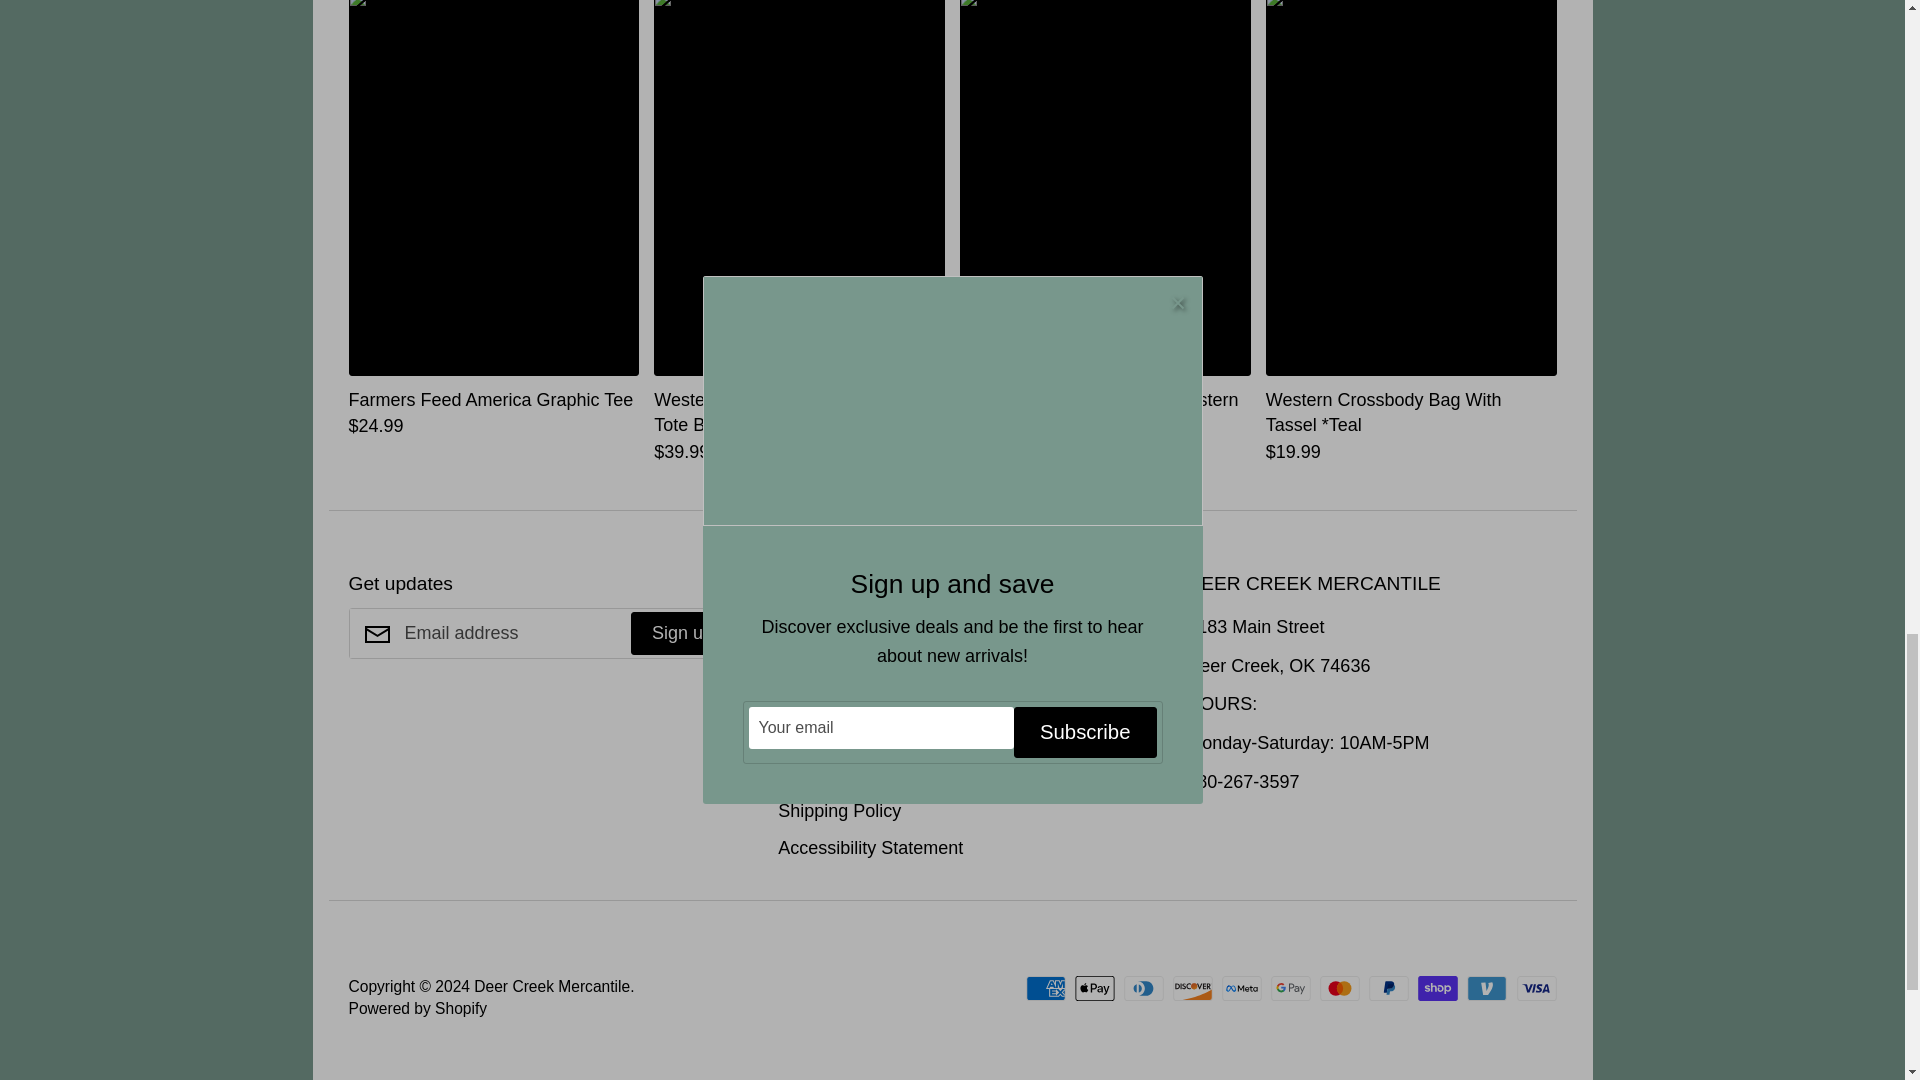 This screenshot has width=1920, height=1080. I want to click on Diners Club, so click(1143, 988).